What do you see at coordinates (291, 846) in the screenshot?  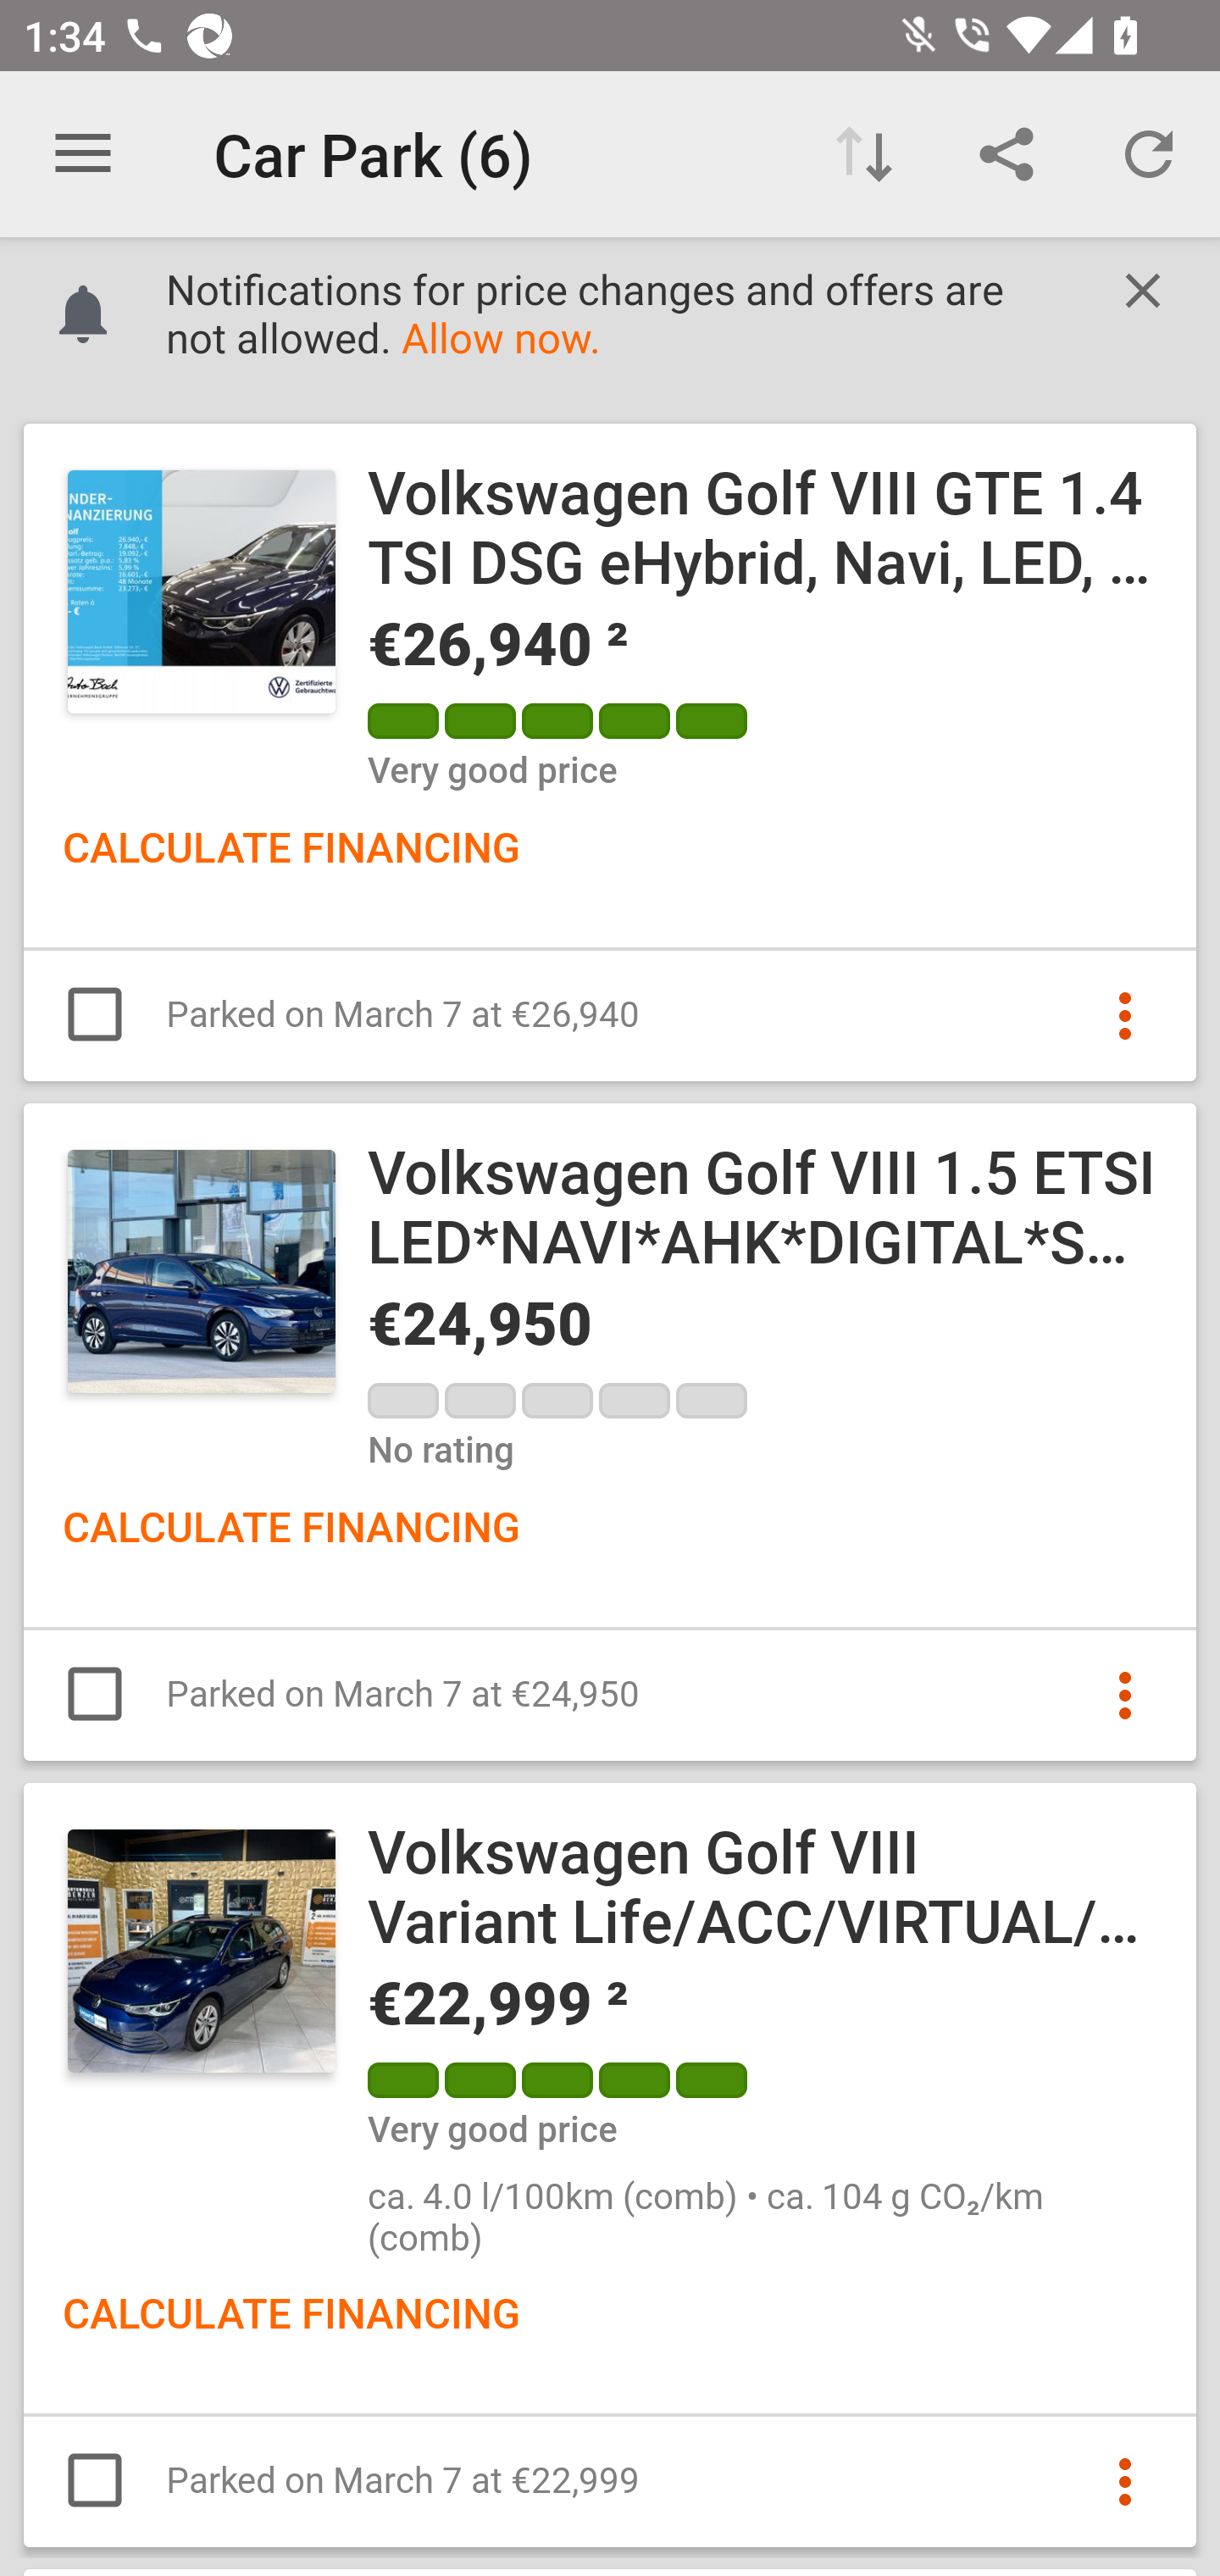 I see `CALCULATE FINANCING` at bounding box center [291, 846].